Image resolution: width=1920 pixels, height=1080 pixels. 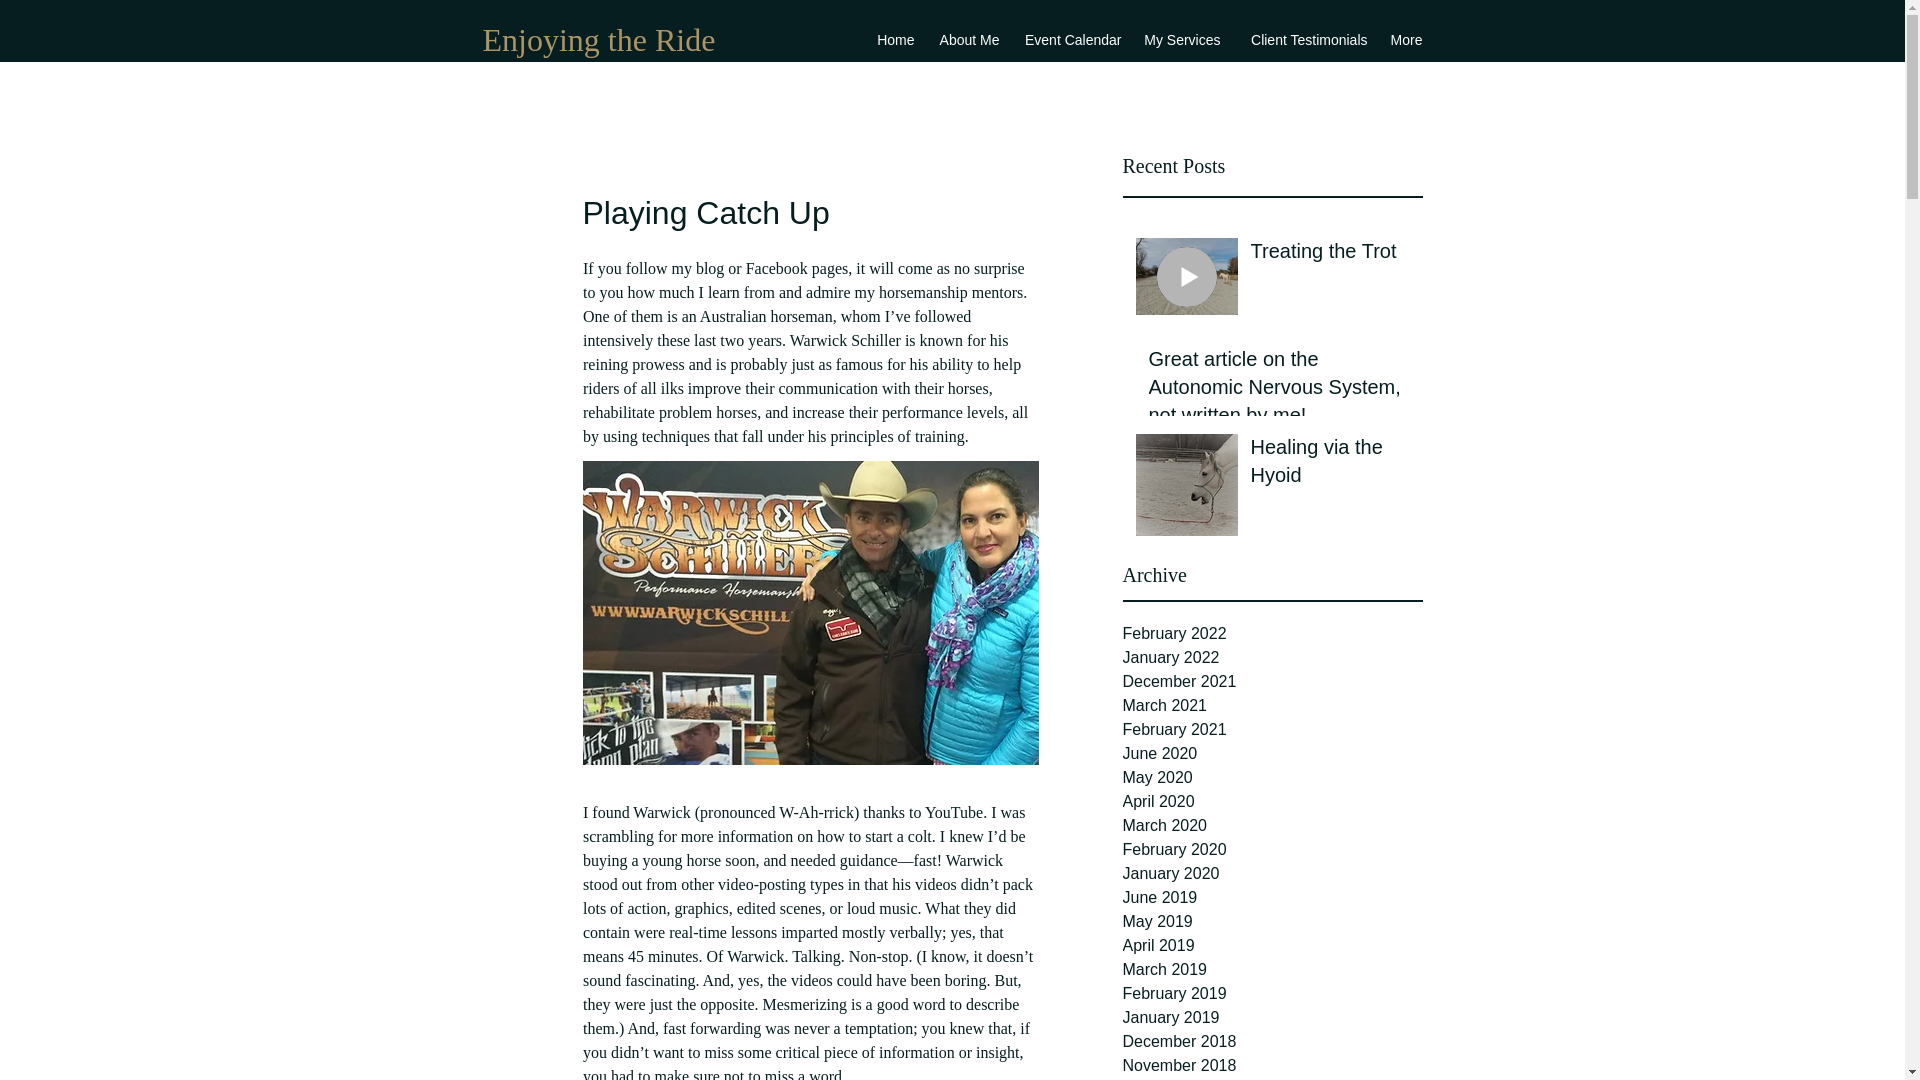 What do you see at coordinates (1272, 826) in the screenshot?
I see `March 2020` at bounding box center [1272, 826].